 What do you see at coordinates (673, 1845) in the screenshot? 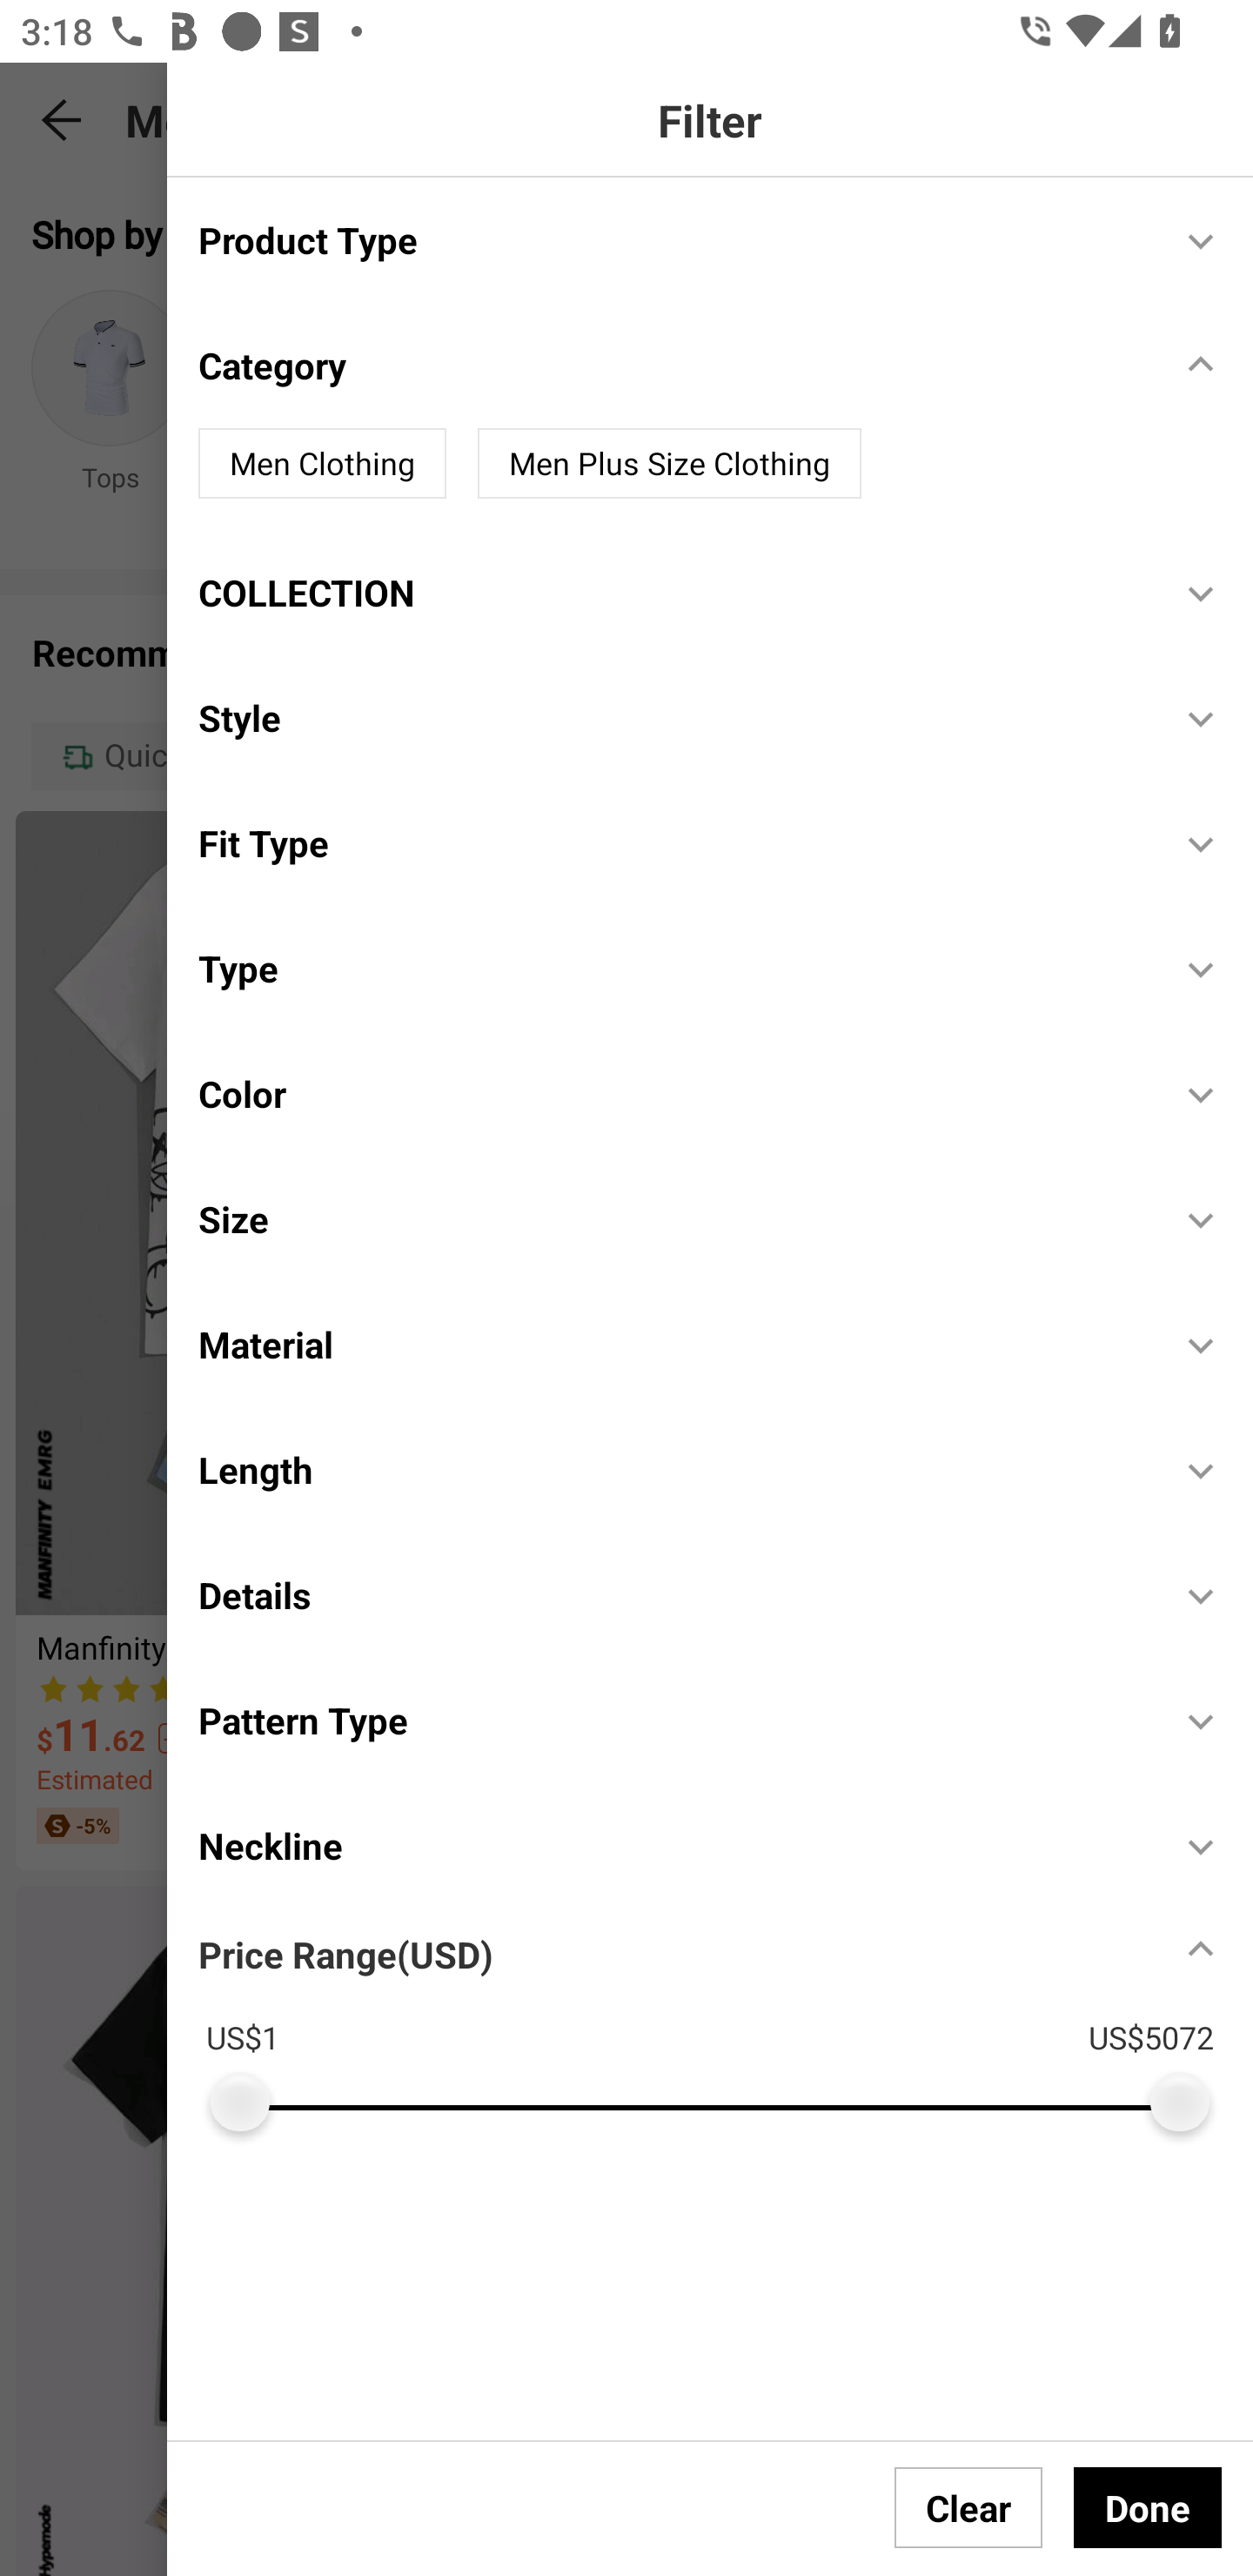
I see `Neckline` at bounding box center [673, 1845].